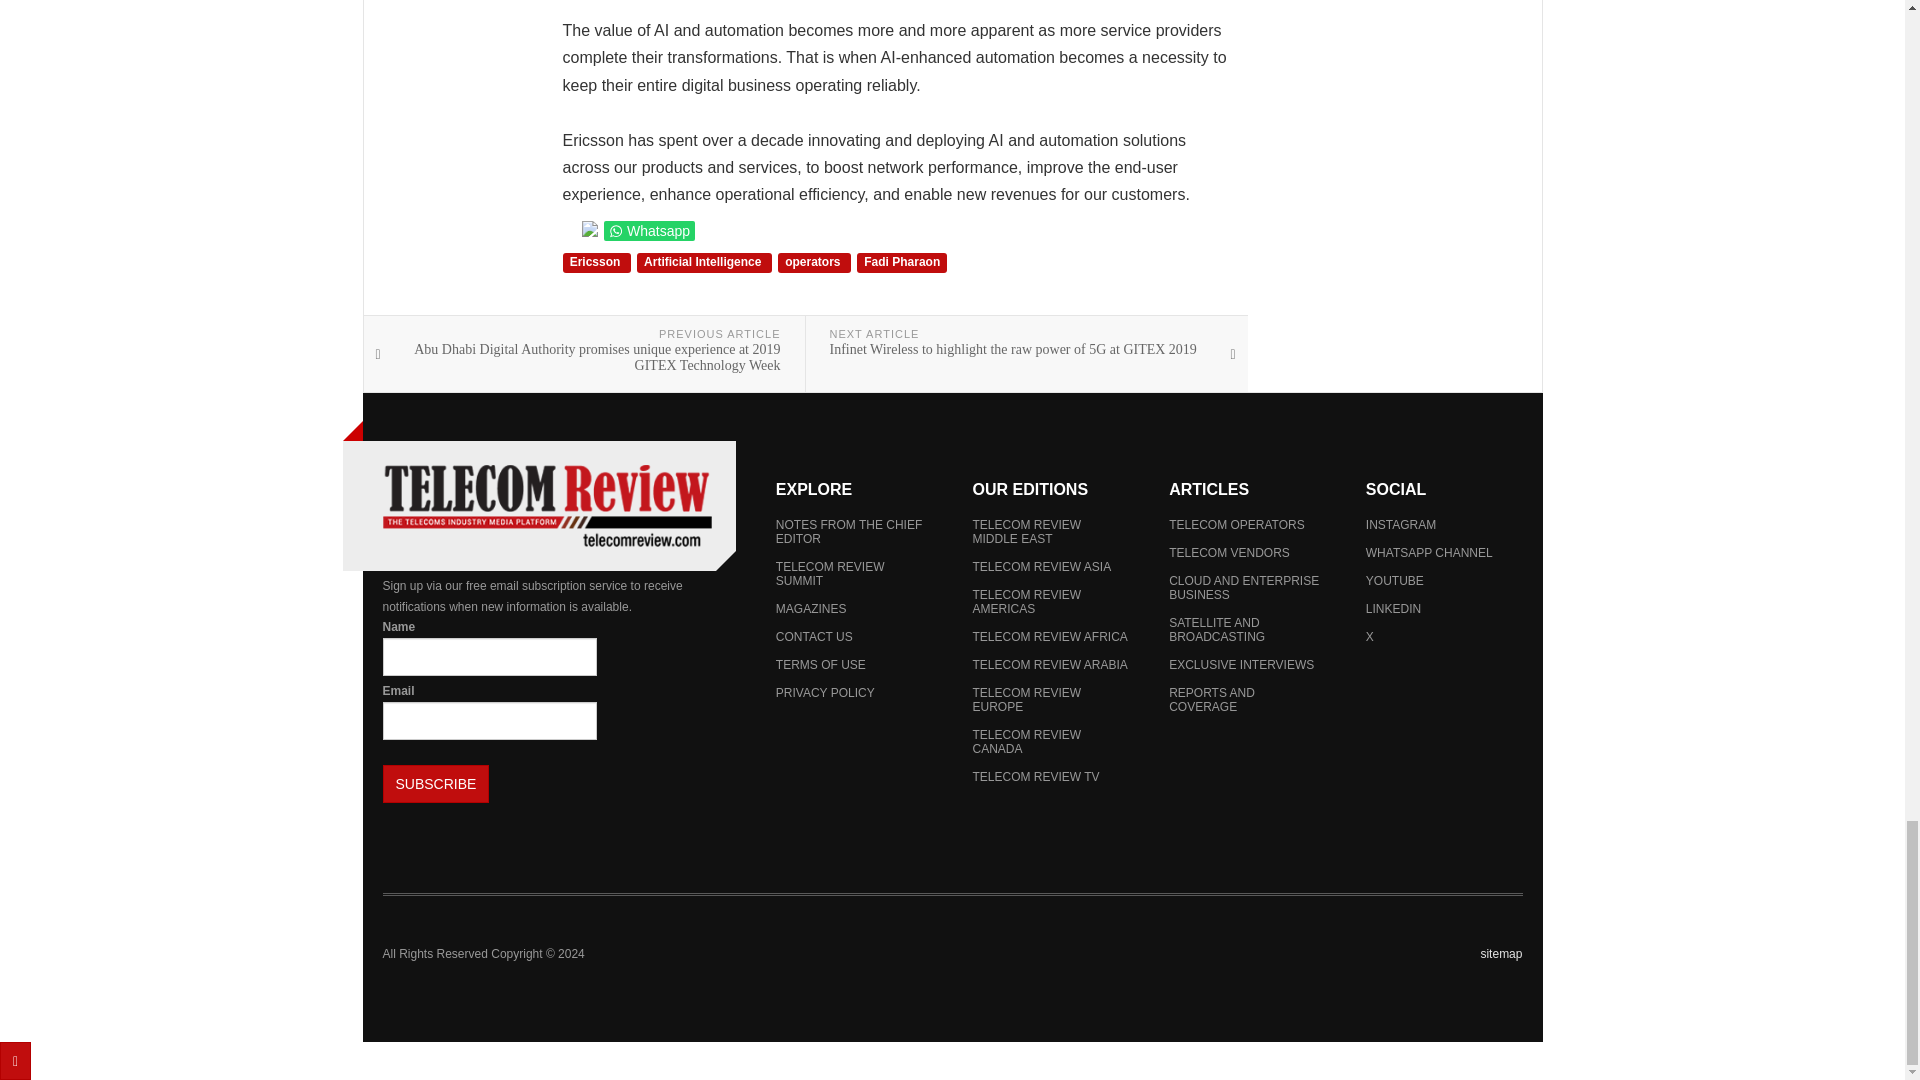 Image resolution: width=1920 pixels, height=1080 pixels. What do you see at coordinates (546, 506) in the screenshot?
I see `Telecom Review` at bounding box center [546, 506].